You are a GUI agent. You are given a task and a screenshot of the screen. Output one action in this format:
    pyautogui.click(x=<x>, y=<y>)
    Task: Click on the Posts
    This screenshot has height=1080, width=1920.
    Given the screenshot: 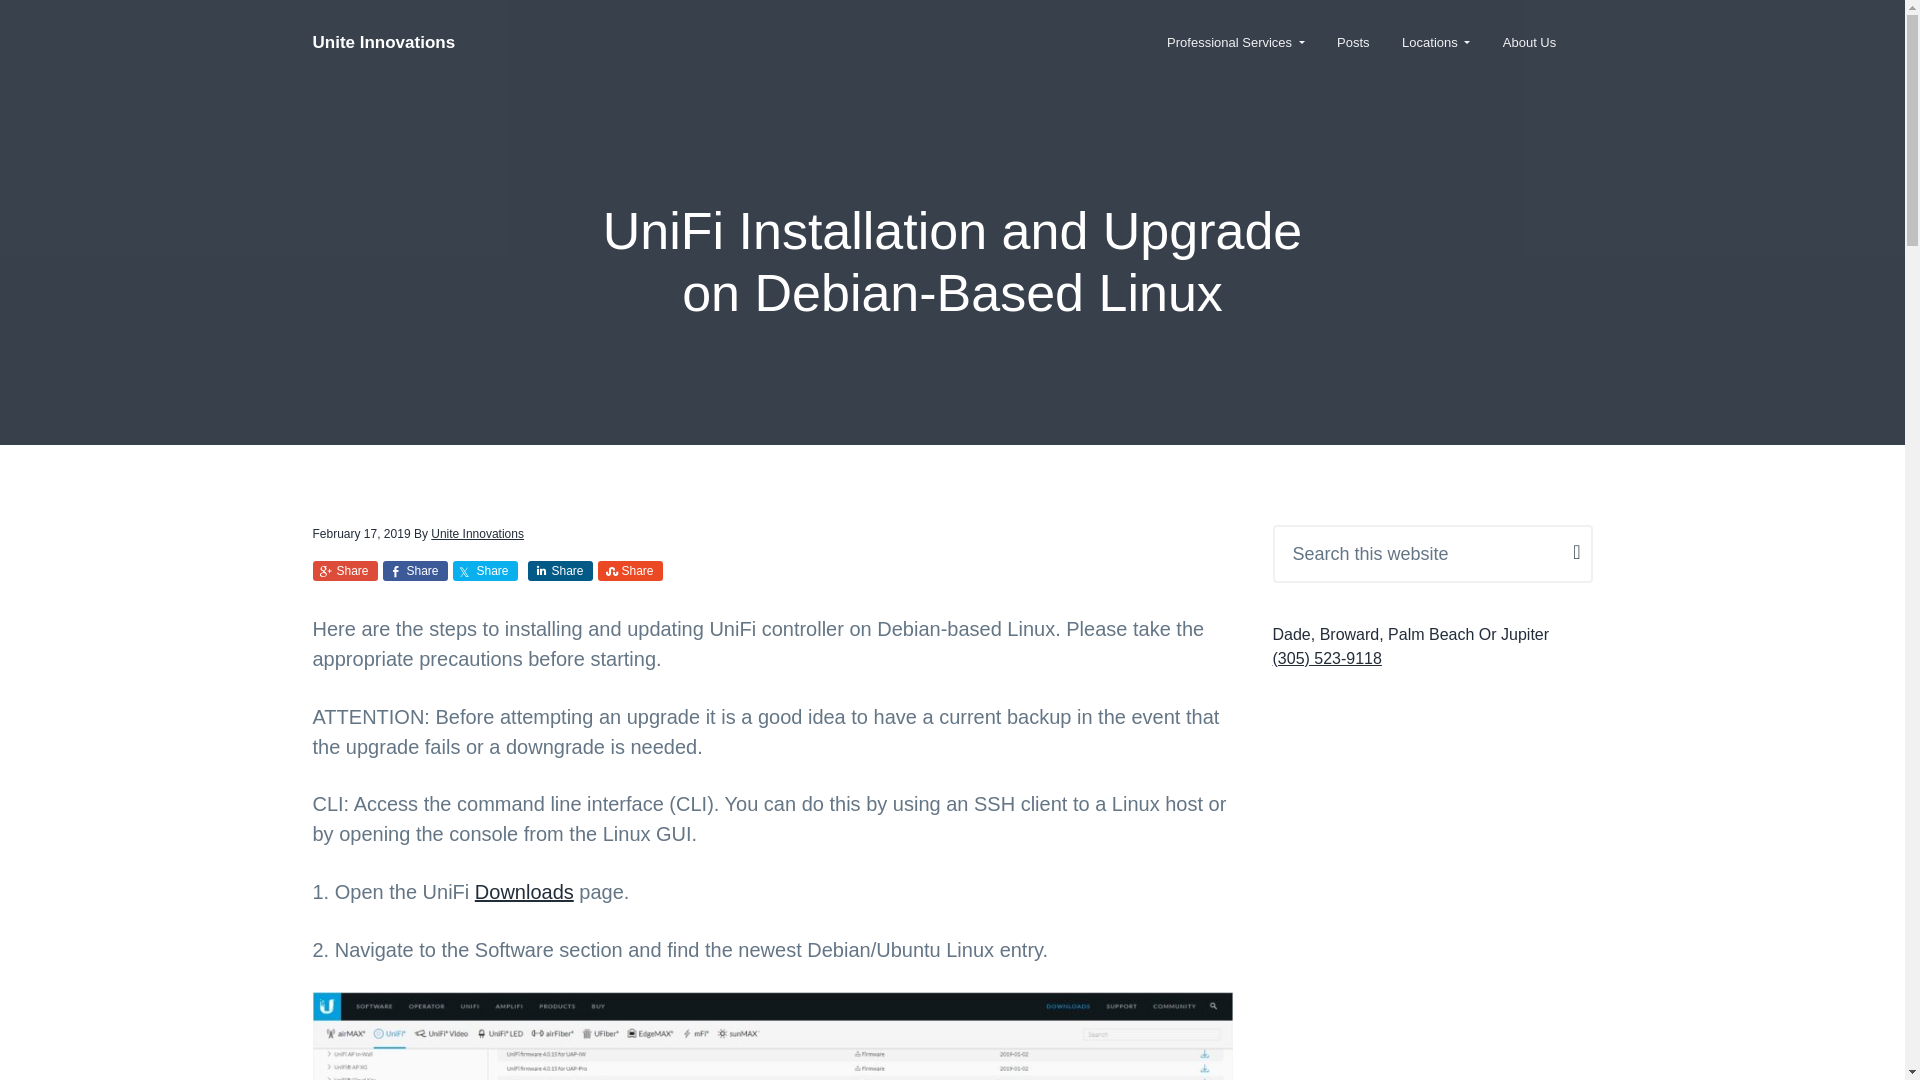 What is the action you would take?
    pyautogui.click(x=1353, y=42)
    